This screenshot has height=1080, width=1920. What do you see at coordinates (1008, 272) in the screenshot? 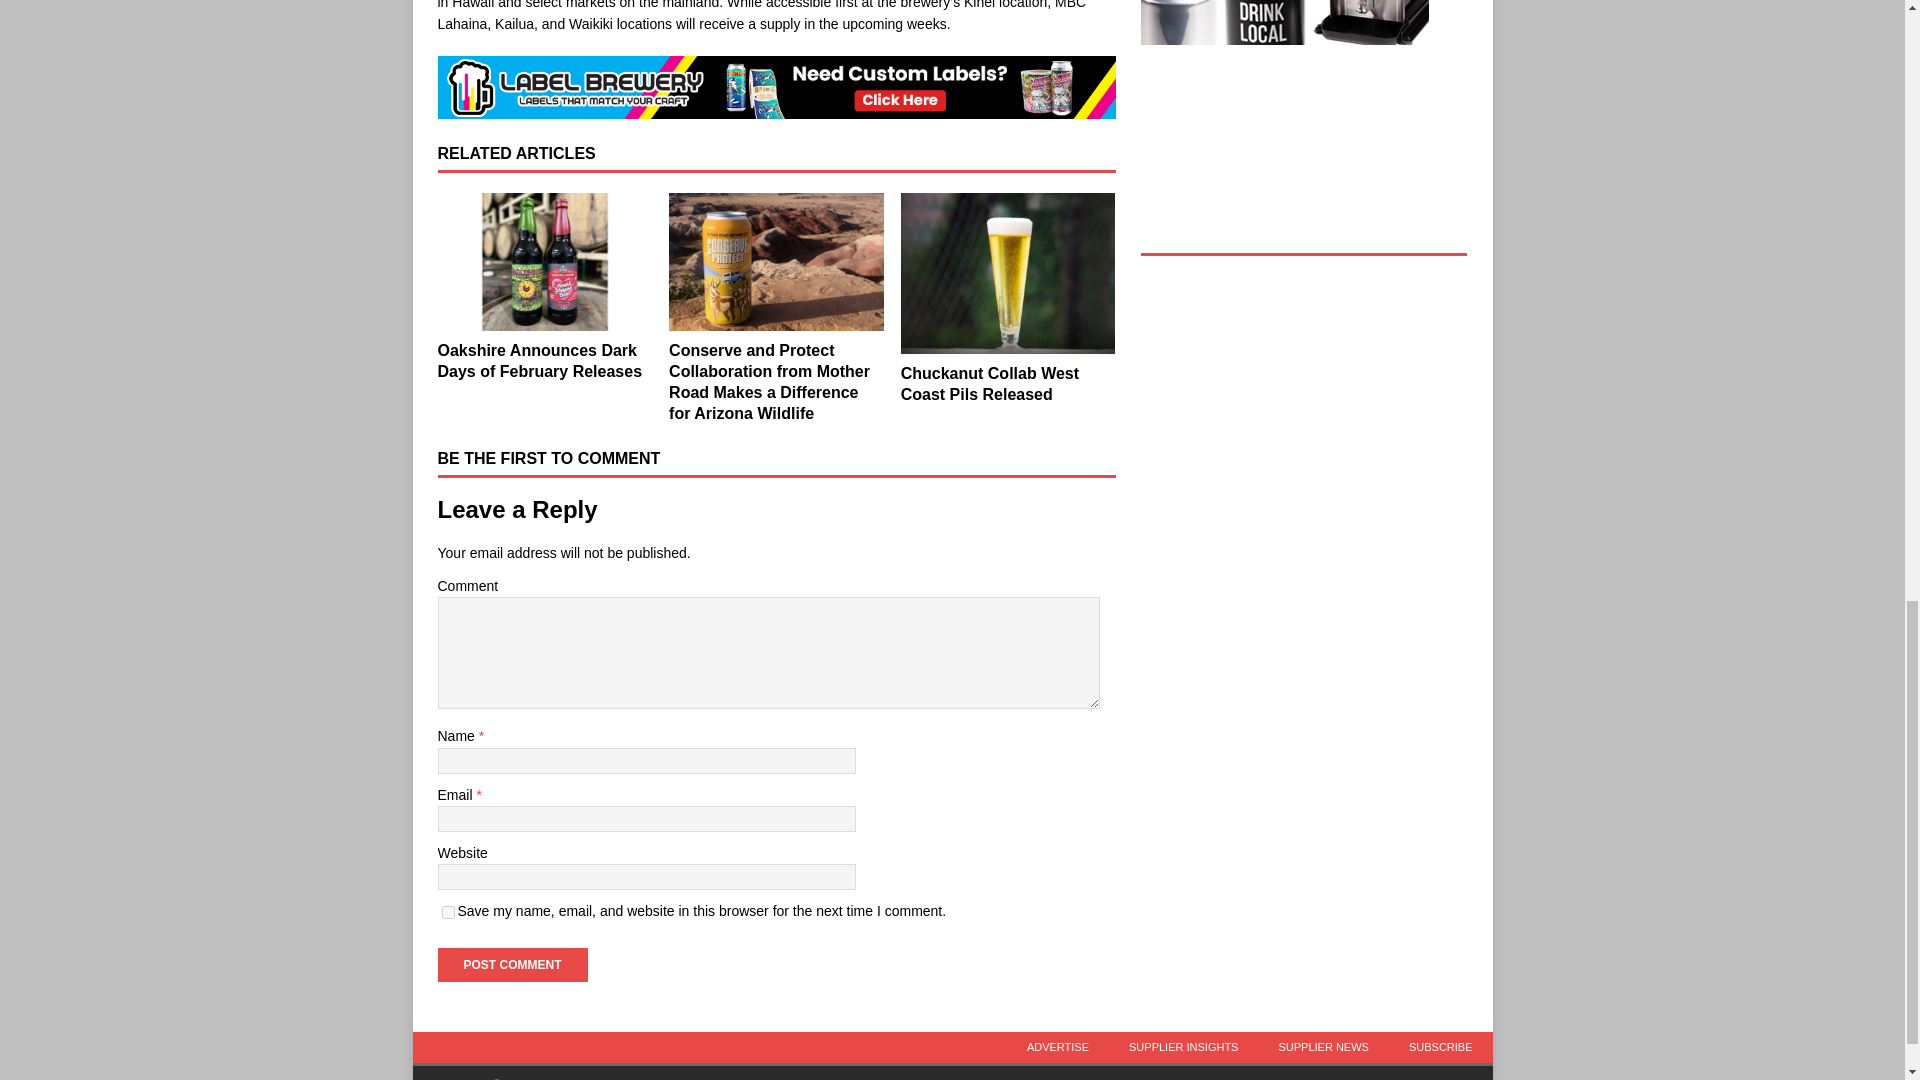
I see `Chuckanut Collab West Coast Pils Released` at bounding box center [1008, 272].